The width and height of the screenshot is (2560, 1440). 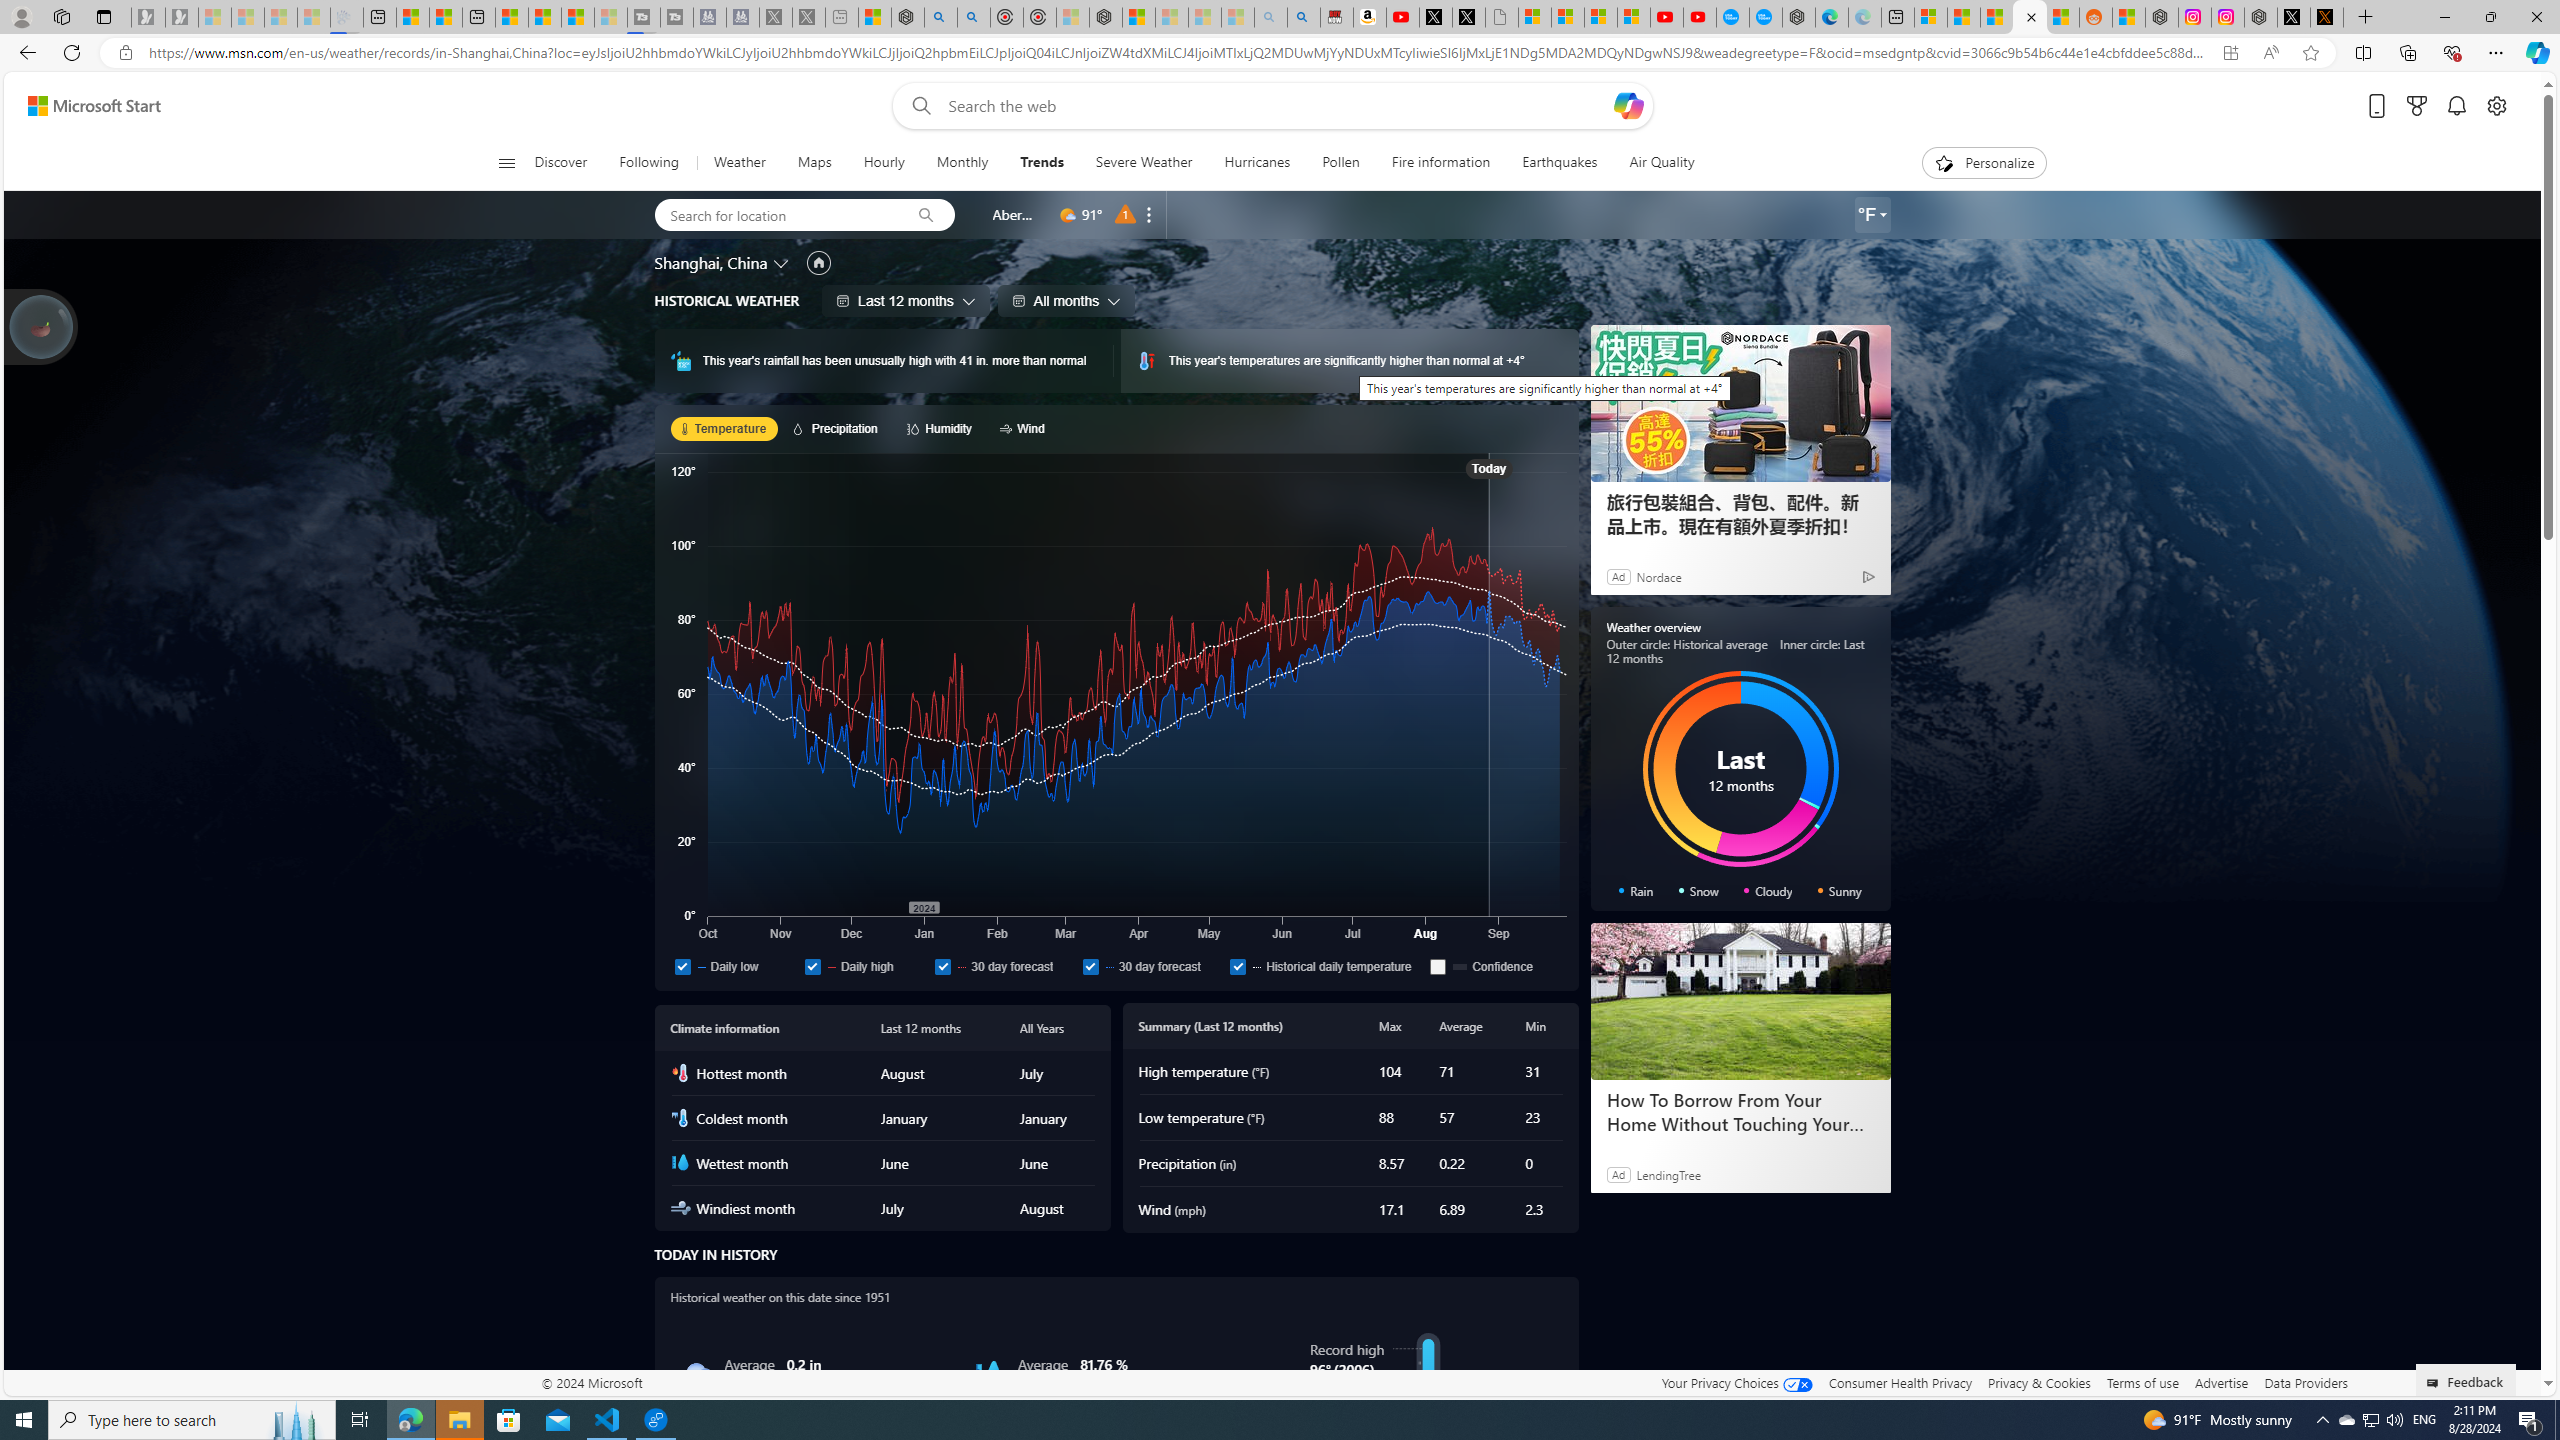 I want to click on Microsoft Start, so click(x=94, y=106).